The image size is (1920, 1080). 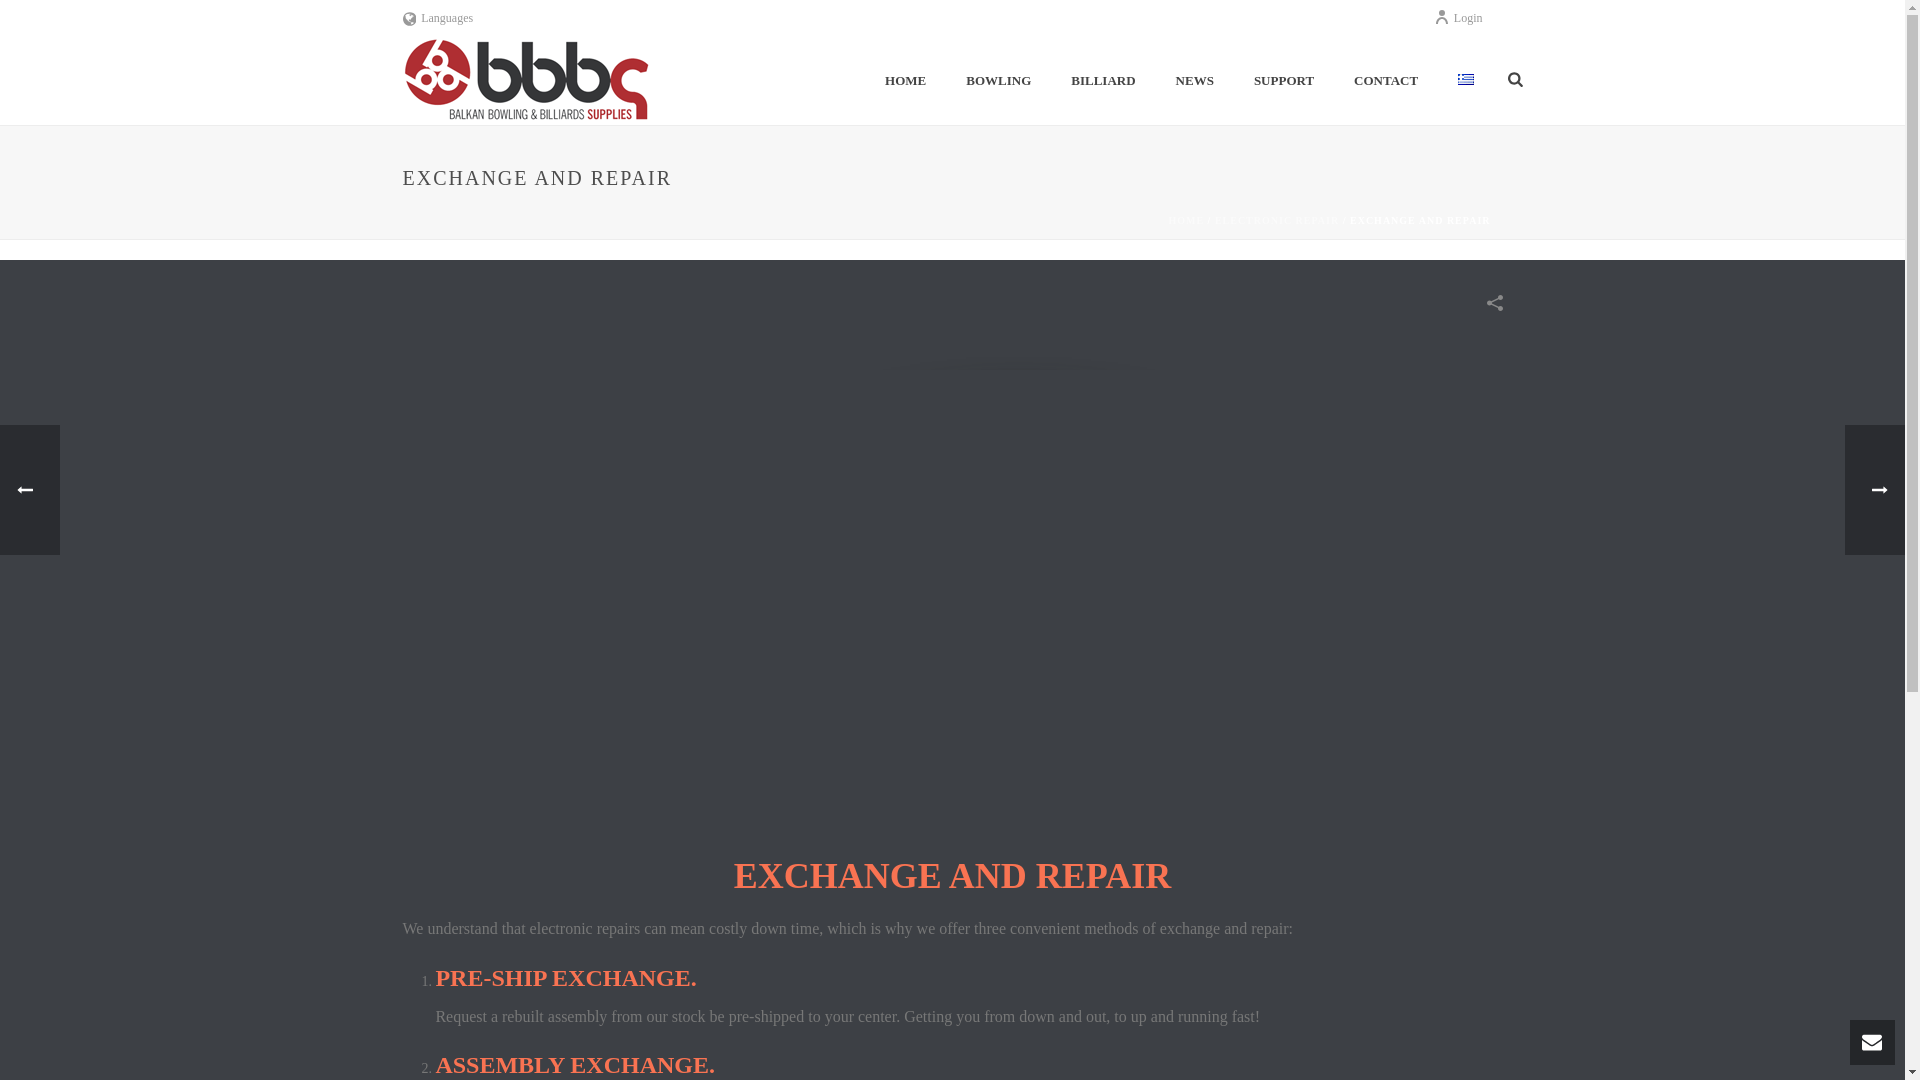 I want to click on Login, so click(x=1458, y=17).